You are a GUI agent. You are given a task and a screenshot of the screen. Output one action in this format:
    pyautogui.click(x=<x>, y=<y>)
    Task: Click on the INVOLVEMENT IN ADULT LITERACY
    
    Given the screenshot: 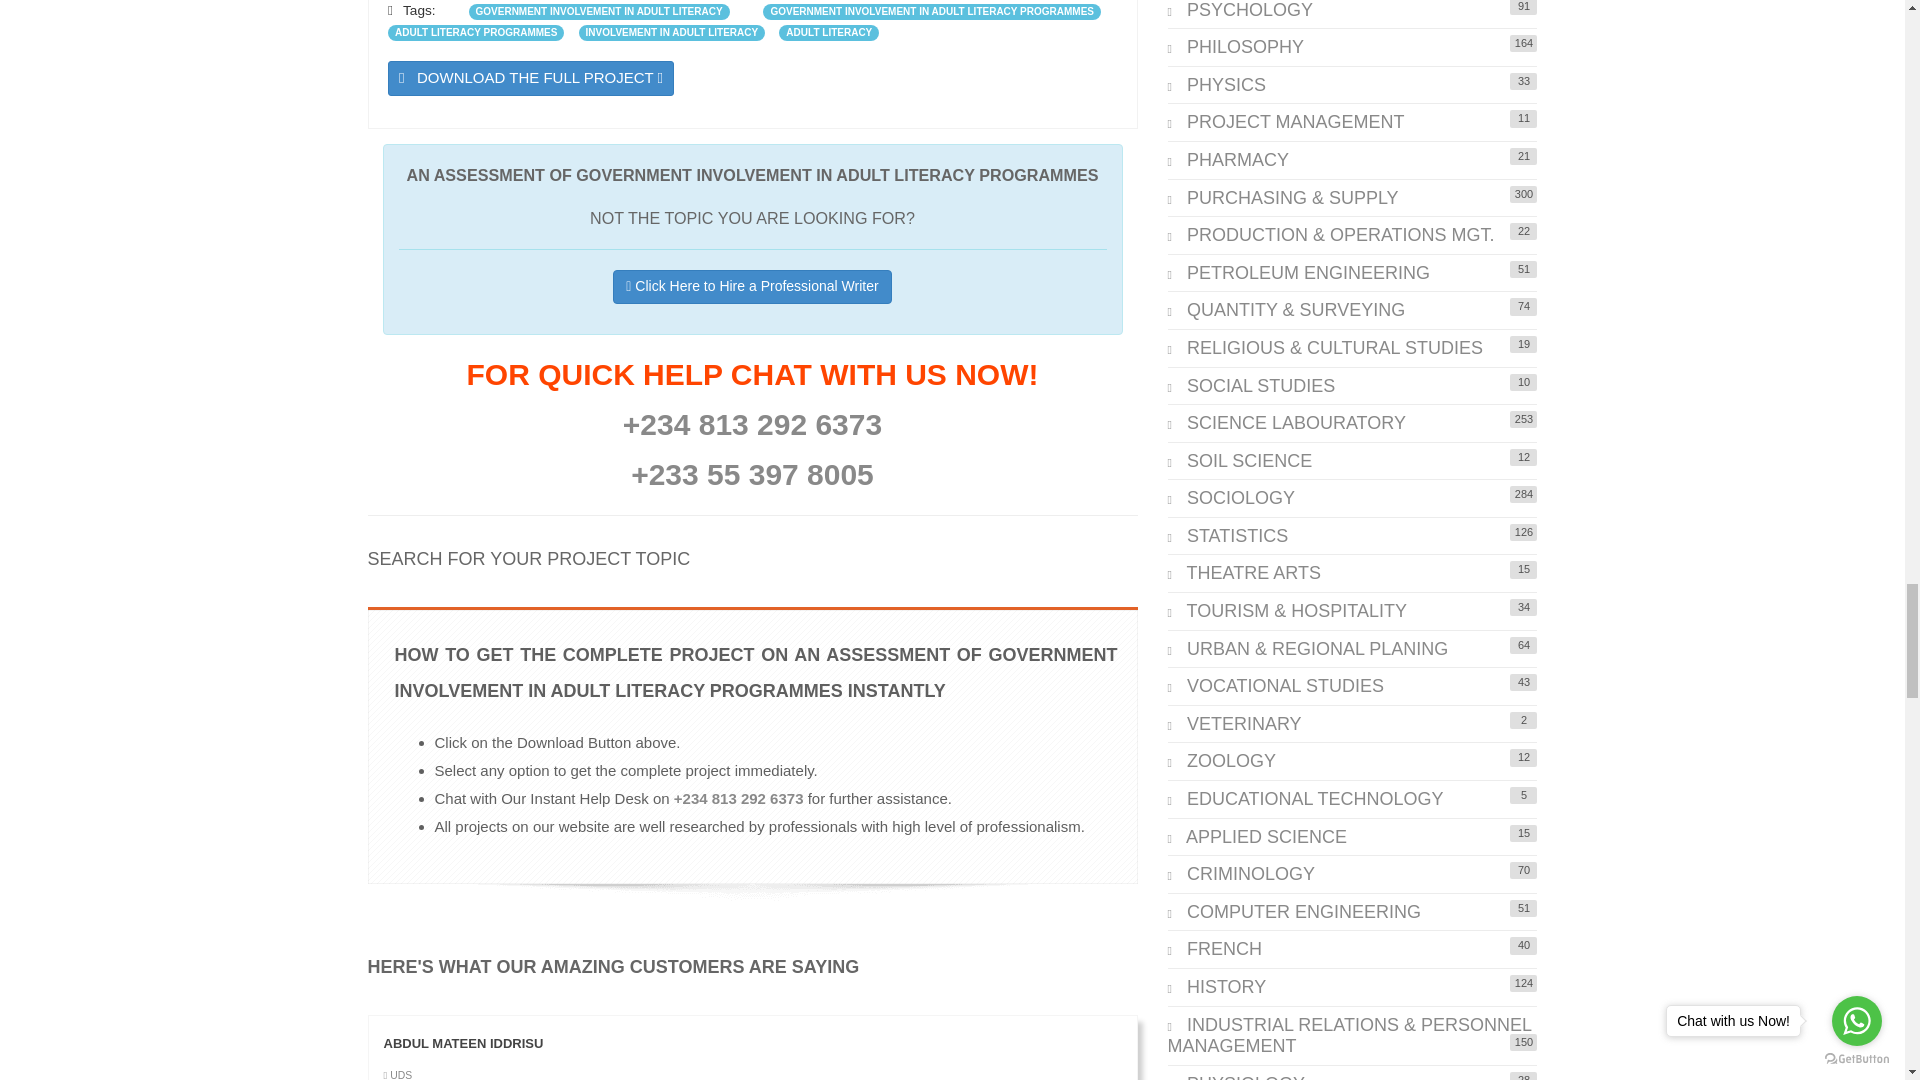 What is the action you would take?
    pyautogui.click(x=672, y=32)
    